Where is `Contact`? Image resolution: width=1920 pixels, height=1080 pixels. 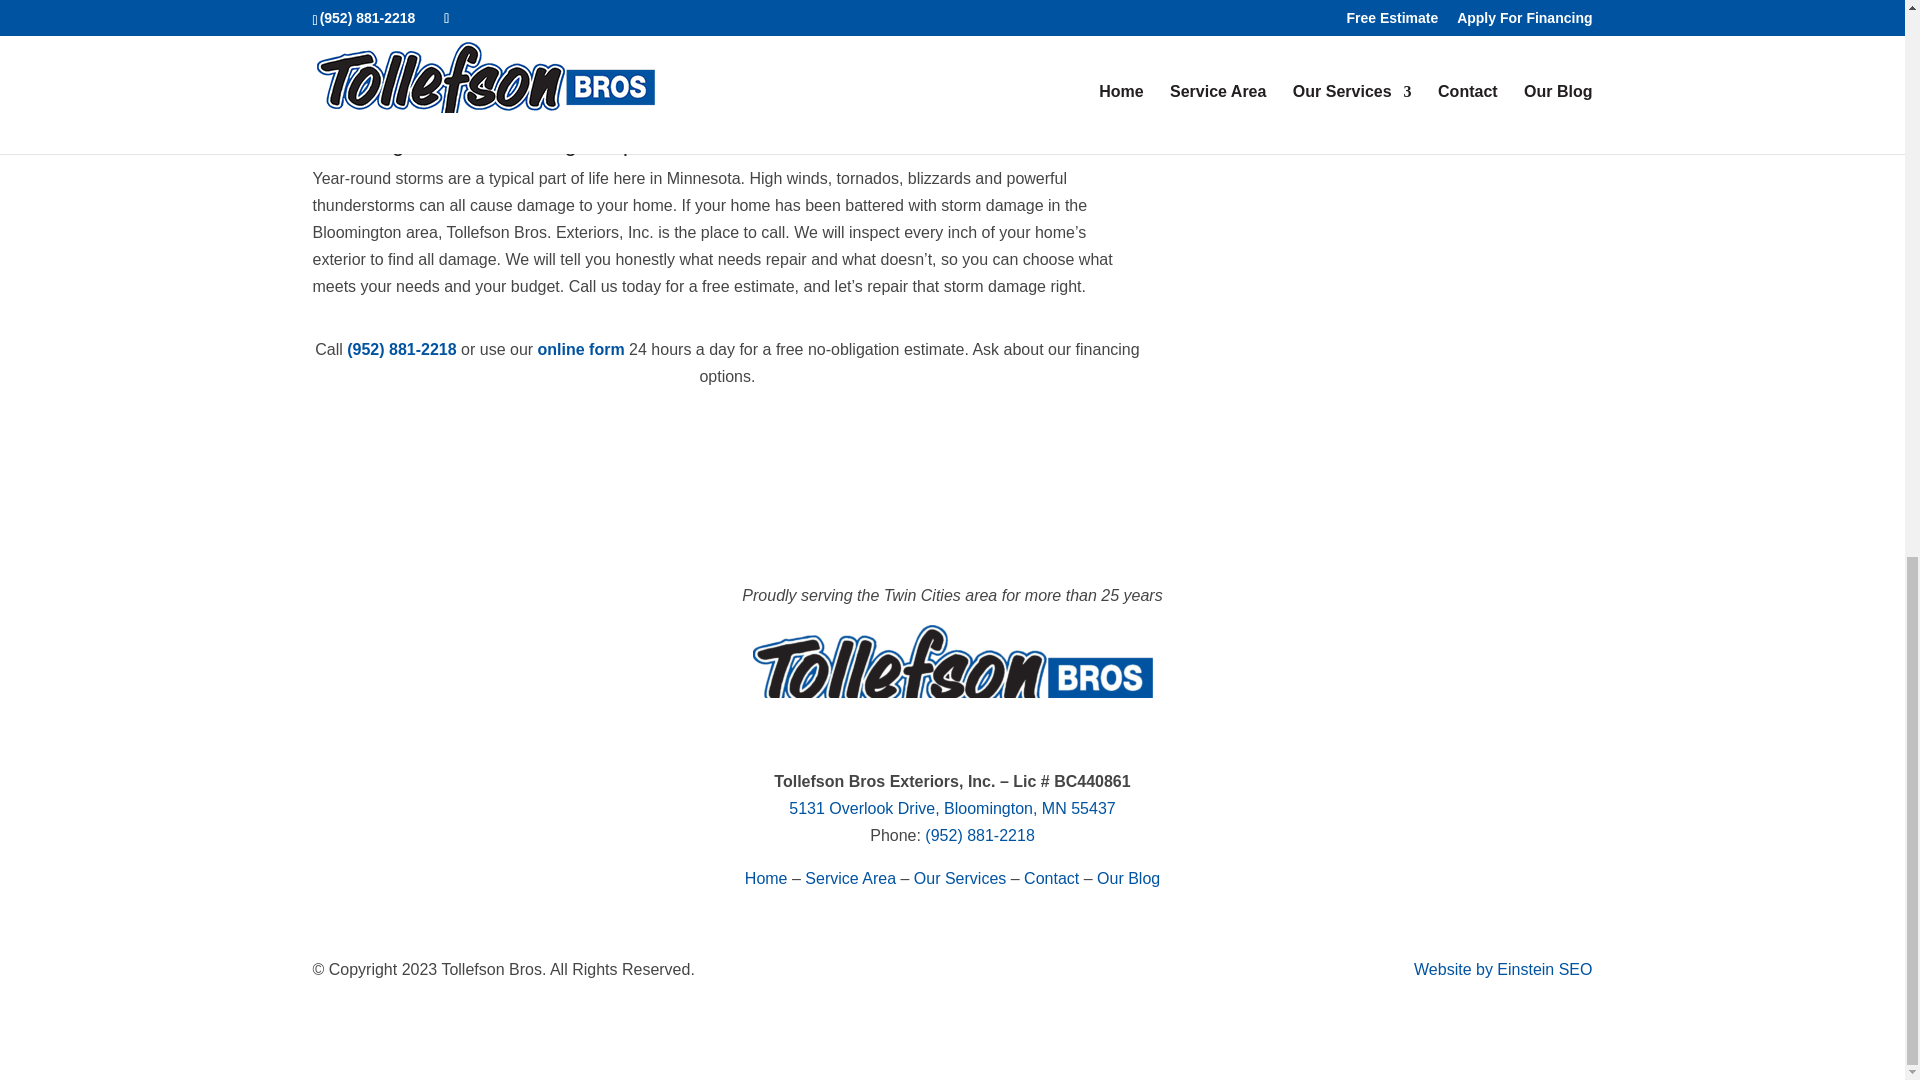 Contact is located at coordinates (1051, 878).